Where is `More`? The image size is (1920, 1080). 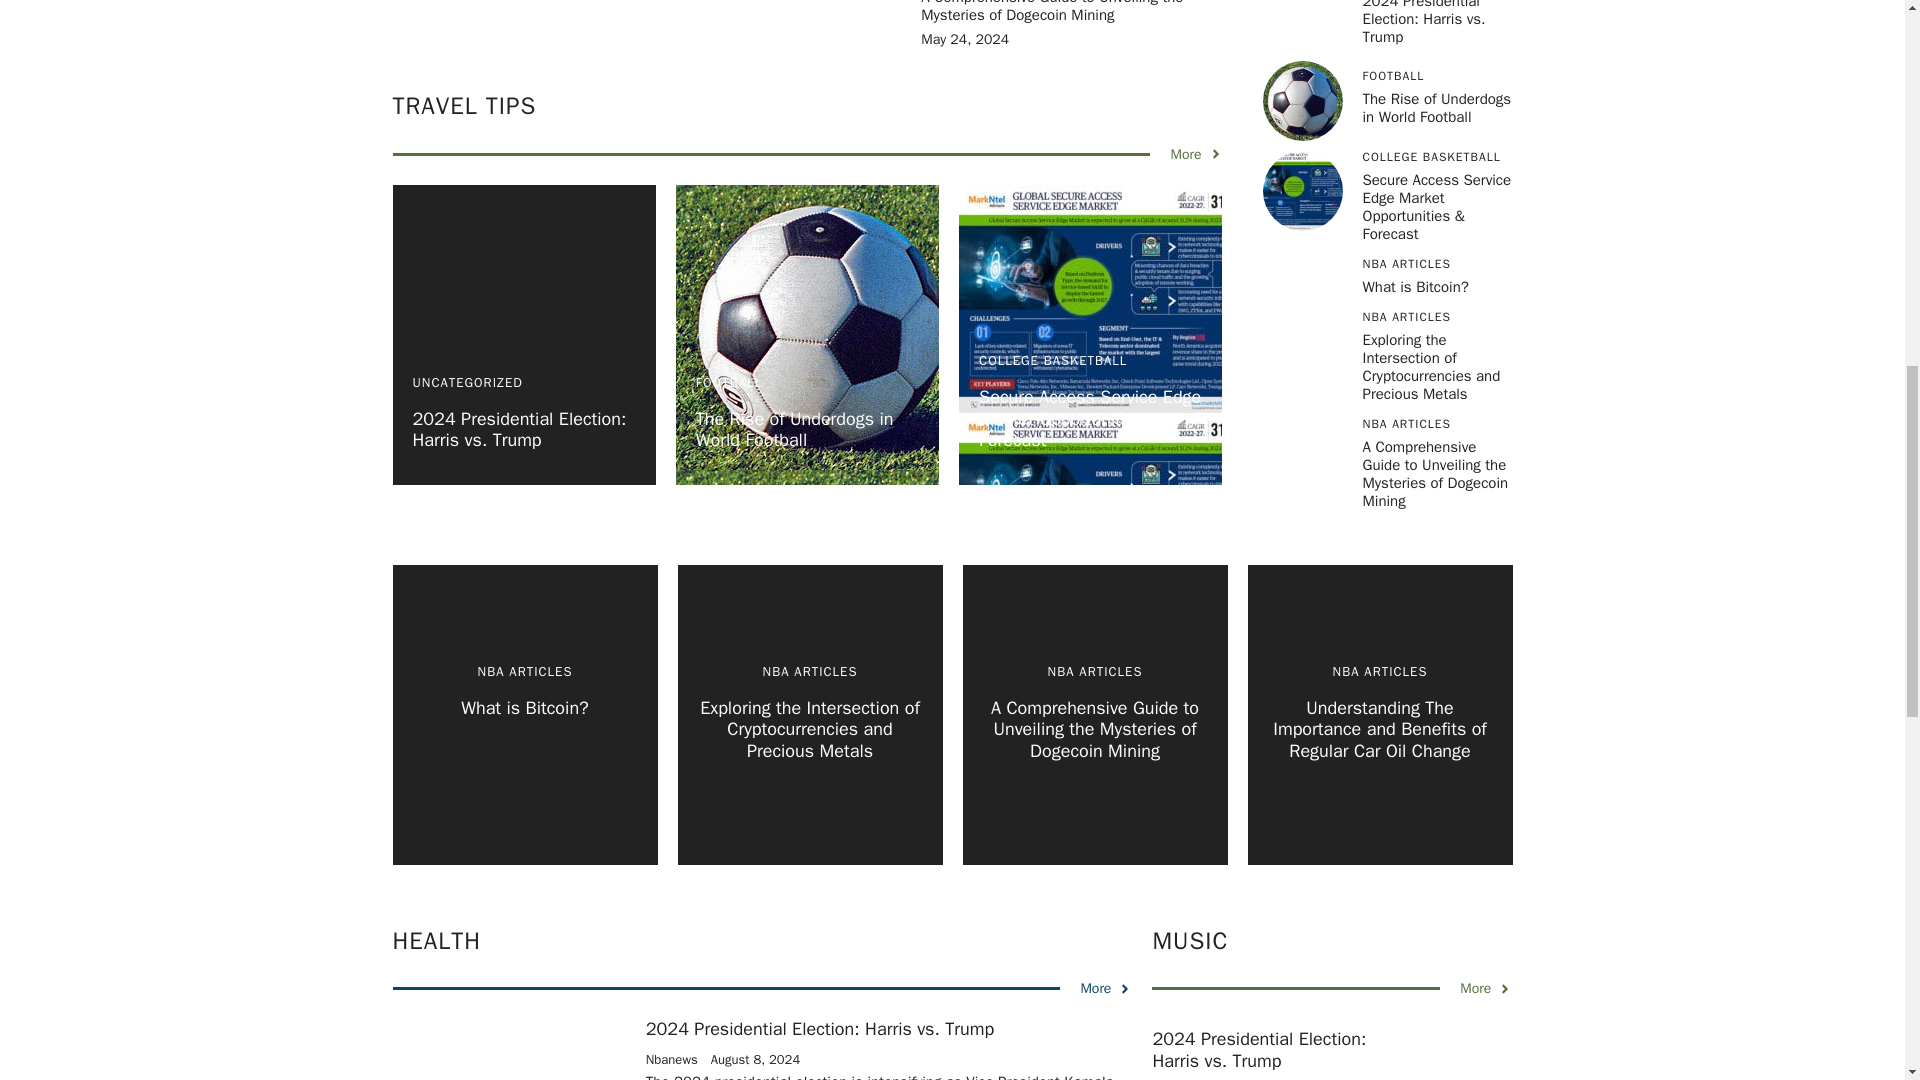
More is located at coordinates (1195, 154).